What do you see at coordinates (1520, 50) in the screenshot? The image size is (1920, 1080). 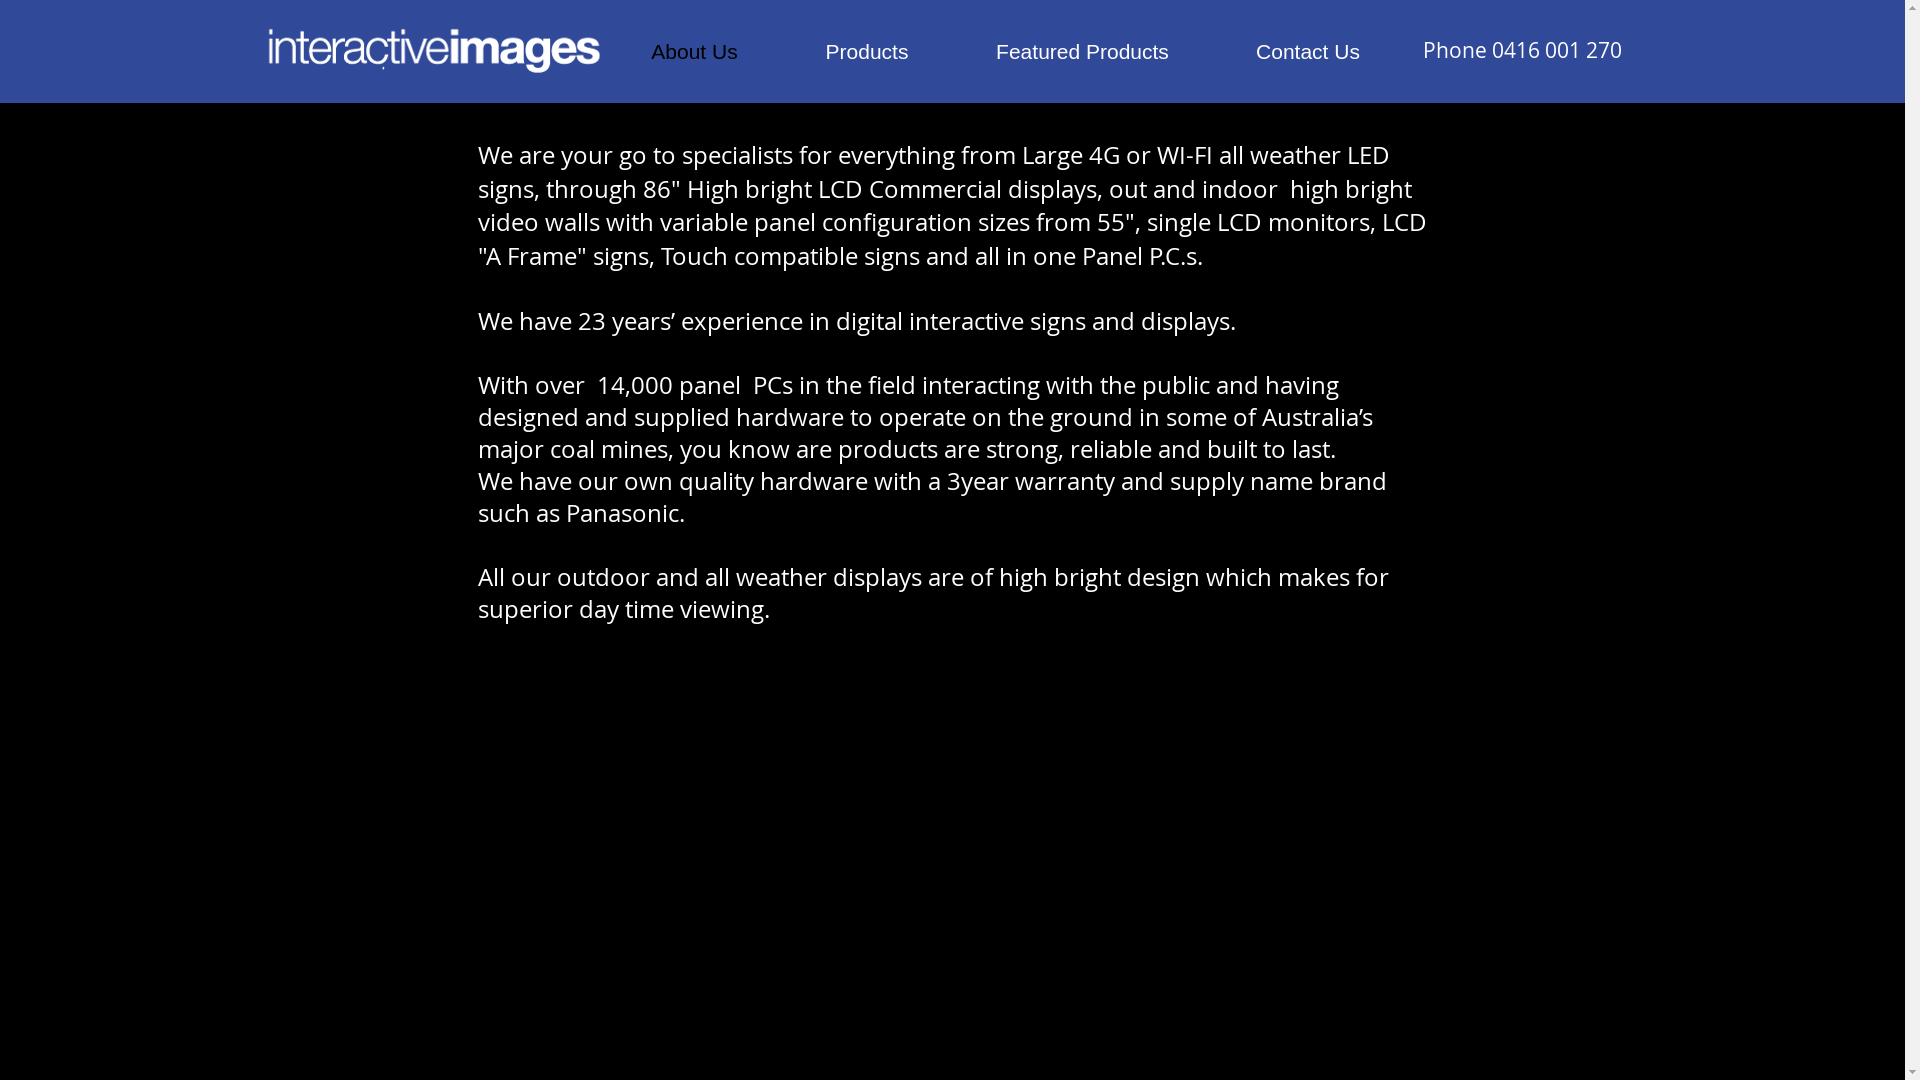 I see ` Phone 0416 001 270` at bounding box center [1520, 50].